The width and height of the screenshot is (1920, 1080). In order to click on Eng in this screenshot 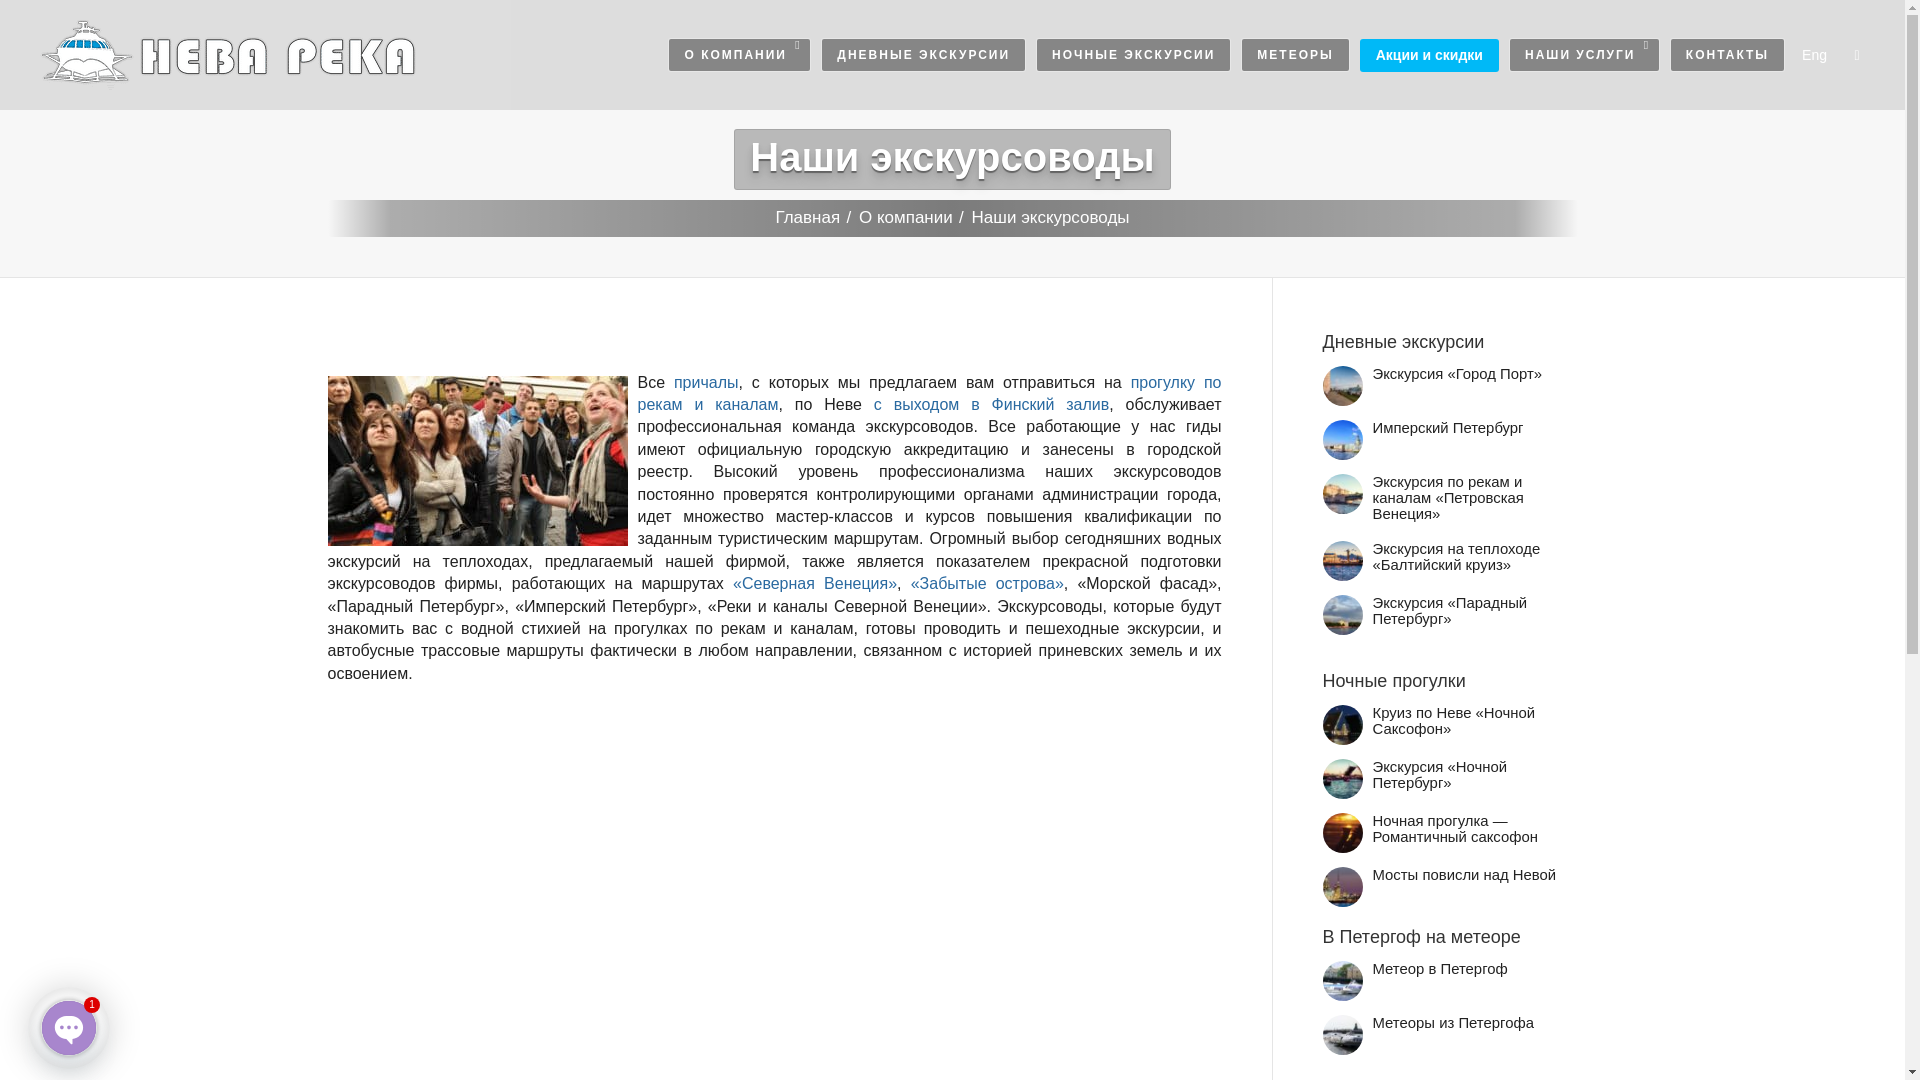, I will do `click(1814, 55)`.